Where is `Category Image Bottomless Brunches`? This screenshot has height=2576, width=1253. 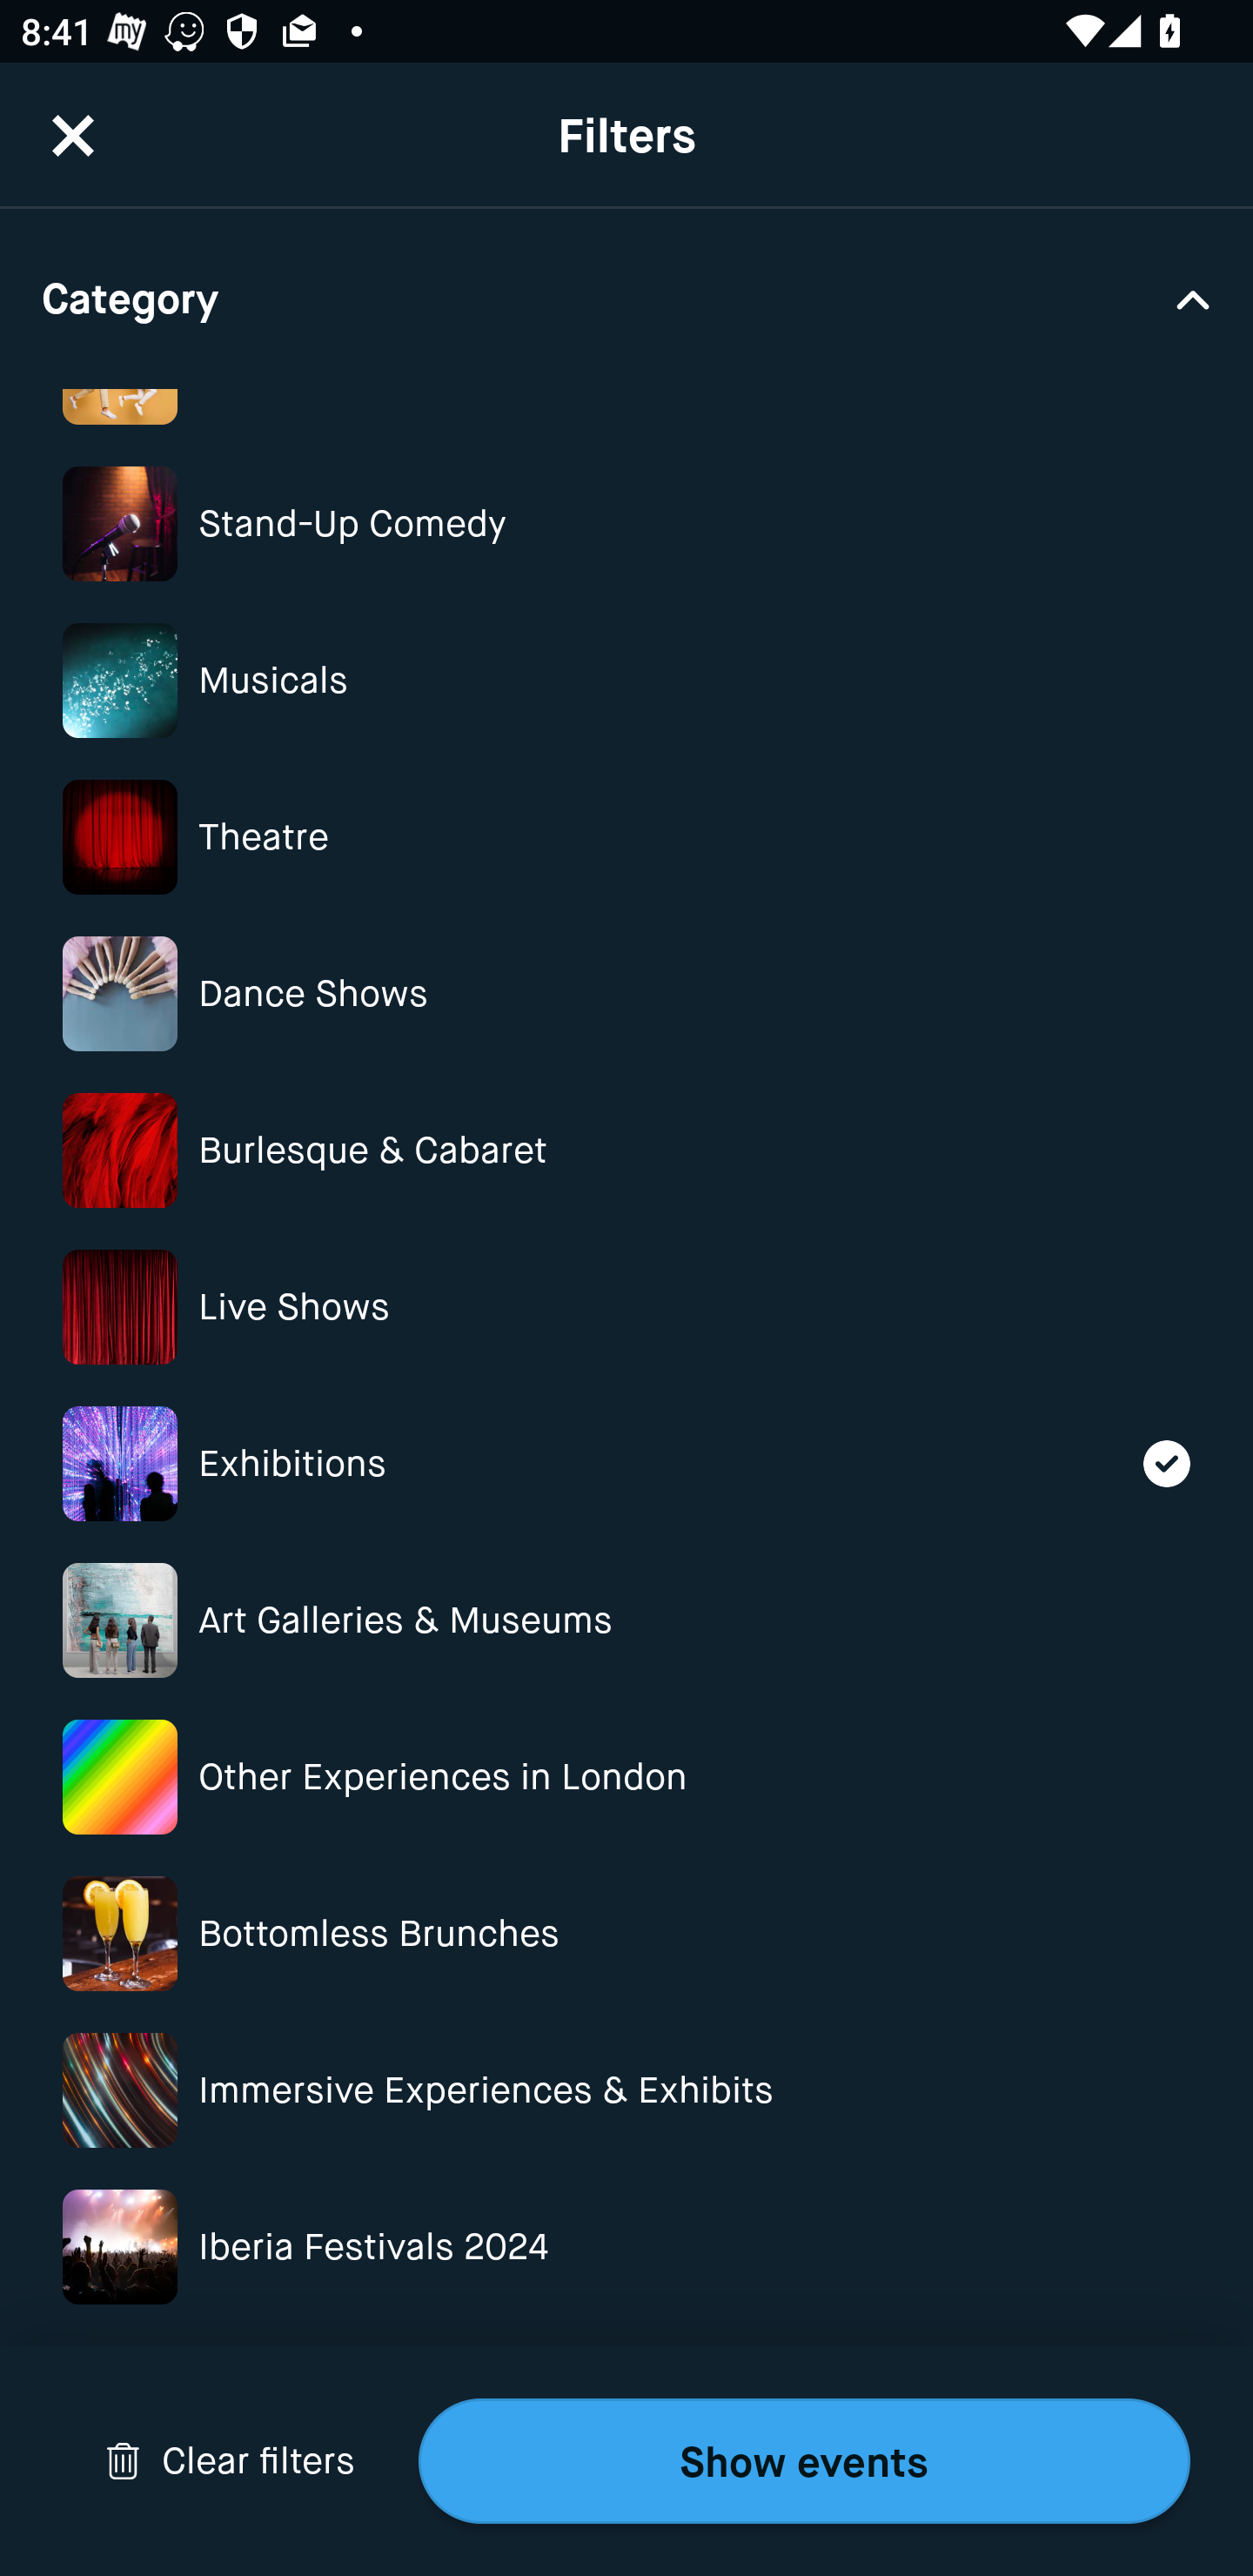
Category Image Bottomless Brunches is located at coordinates (626, 1933).